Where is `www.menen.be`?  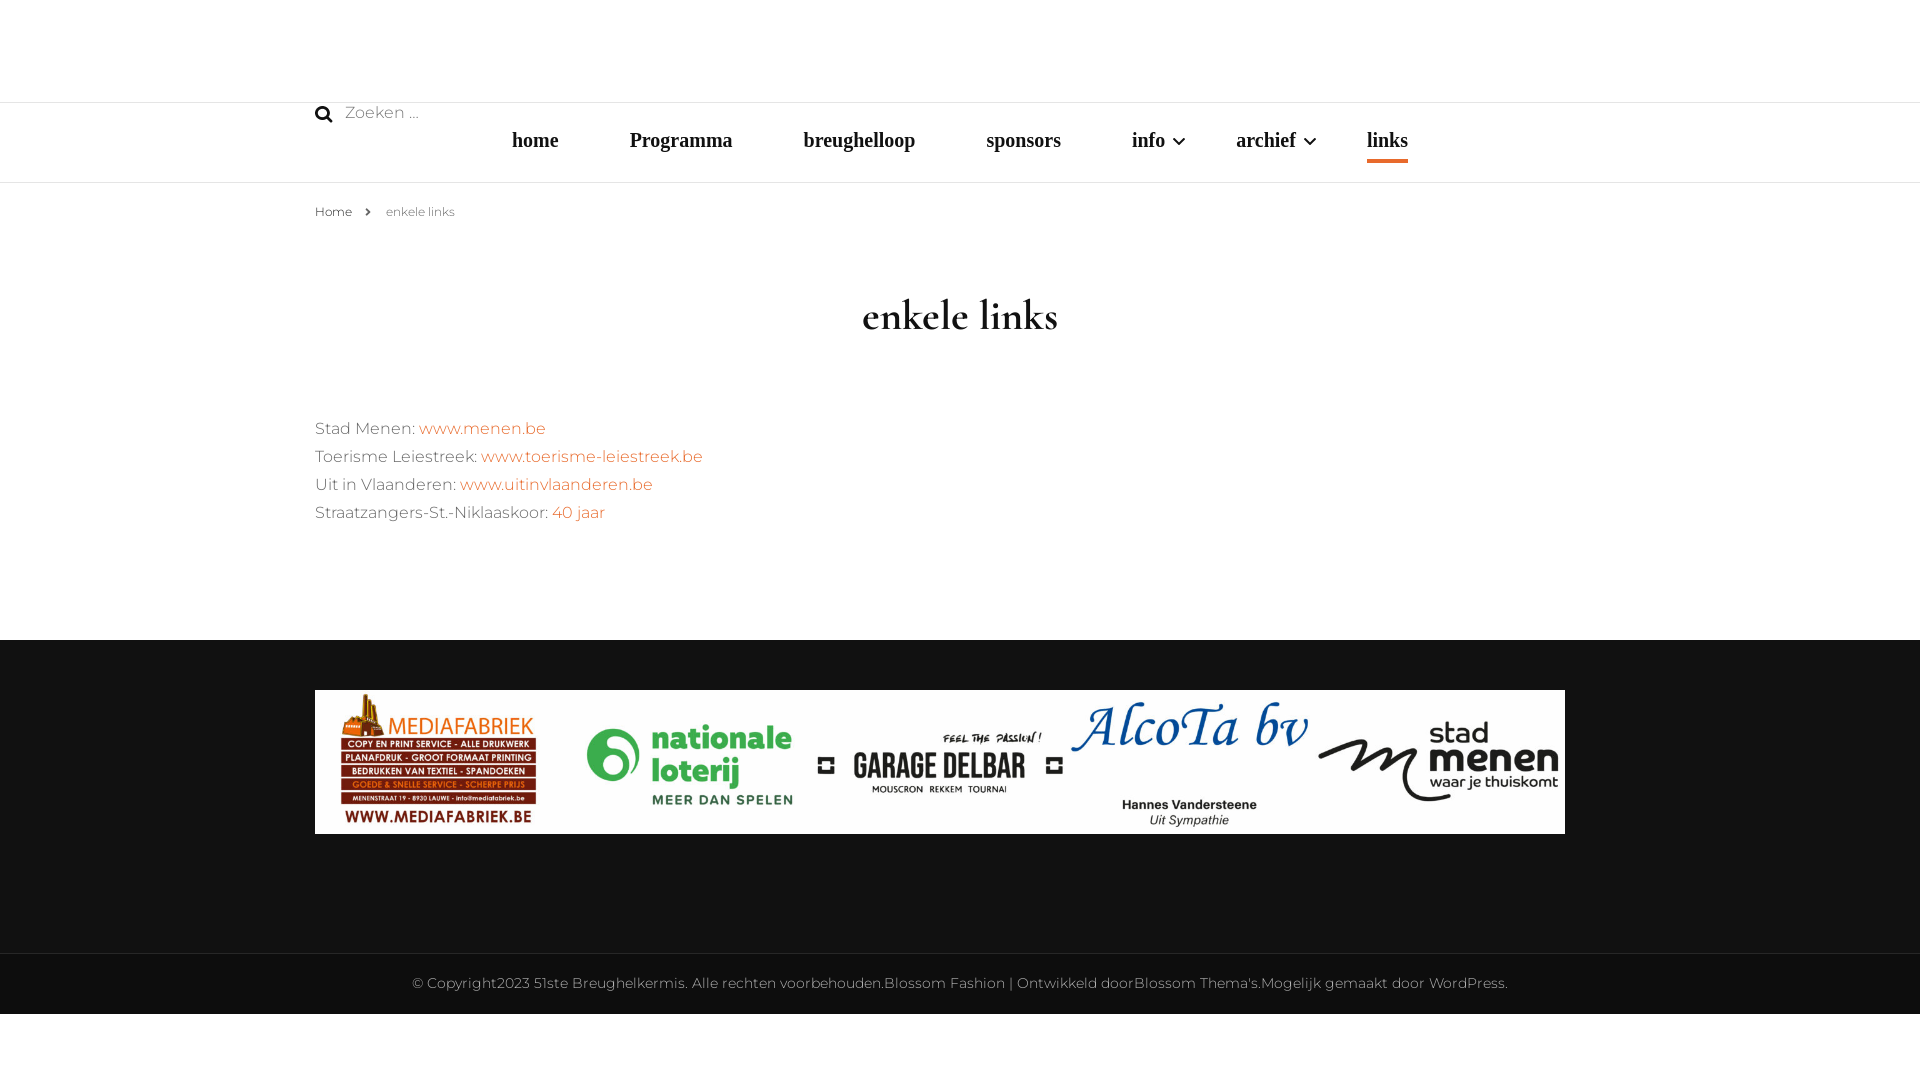
www.menen.be is located at coordinates (482, 428).